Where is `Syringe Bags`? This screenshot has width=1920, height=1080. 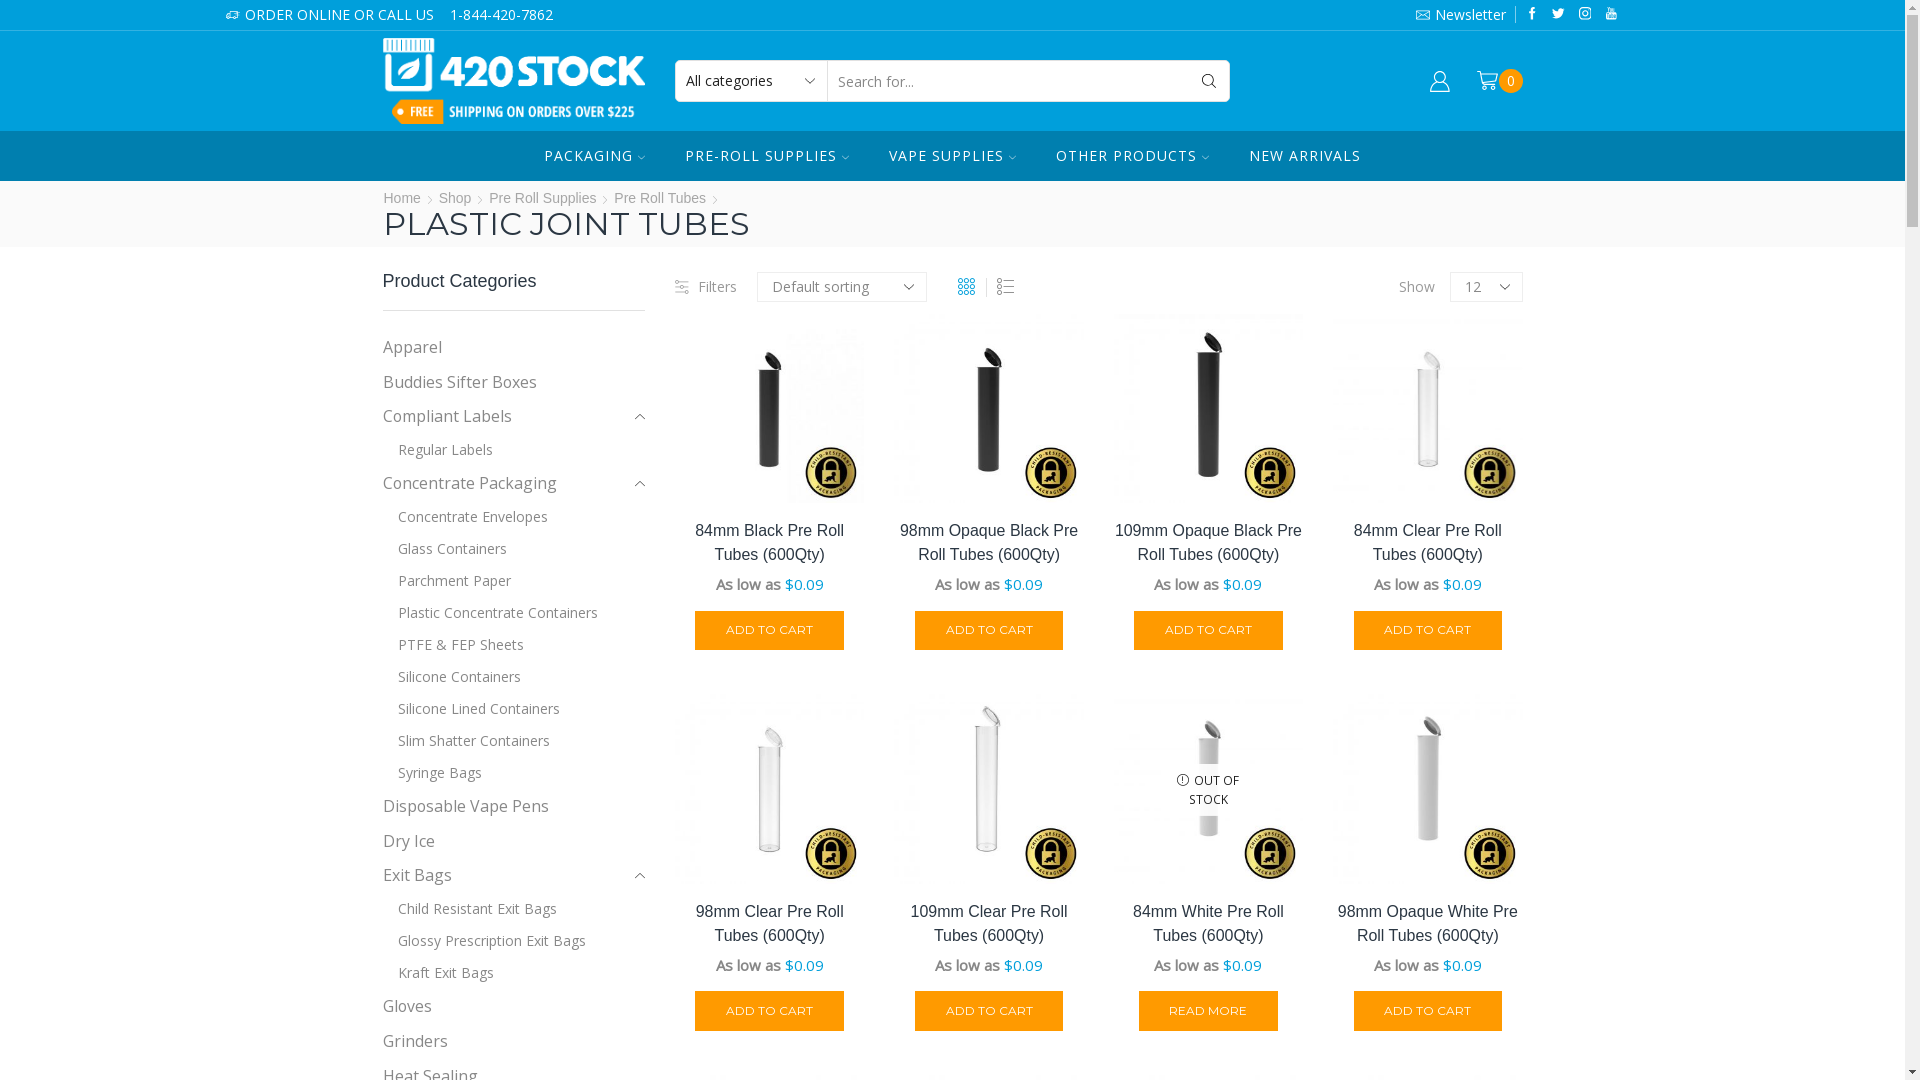
Syringe Bags is located at coordinates (432, 773).